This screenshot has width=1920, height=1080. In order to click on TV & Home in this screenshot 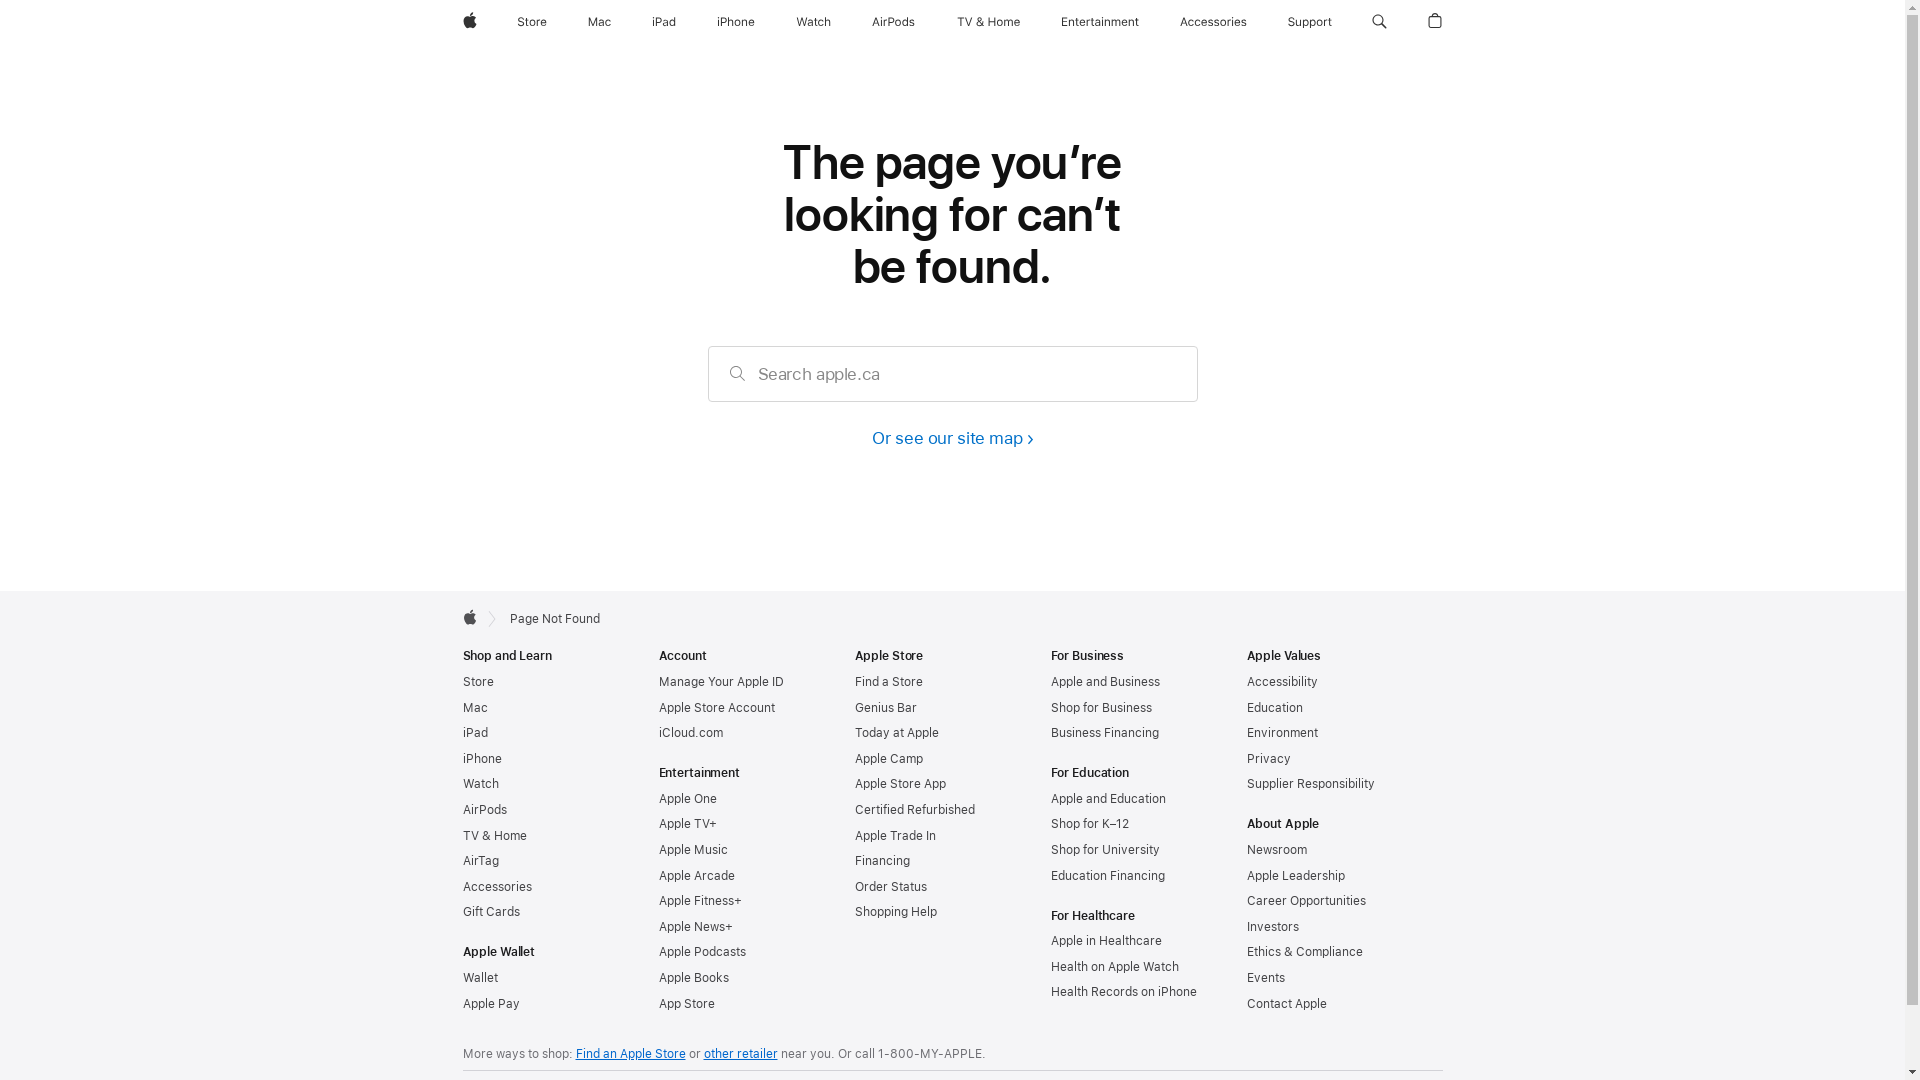, I will do `click(494, 836)`.